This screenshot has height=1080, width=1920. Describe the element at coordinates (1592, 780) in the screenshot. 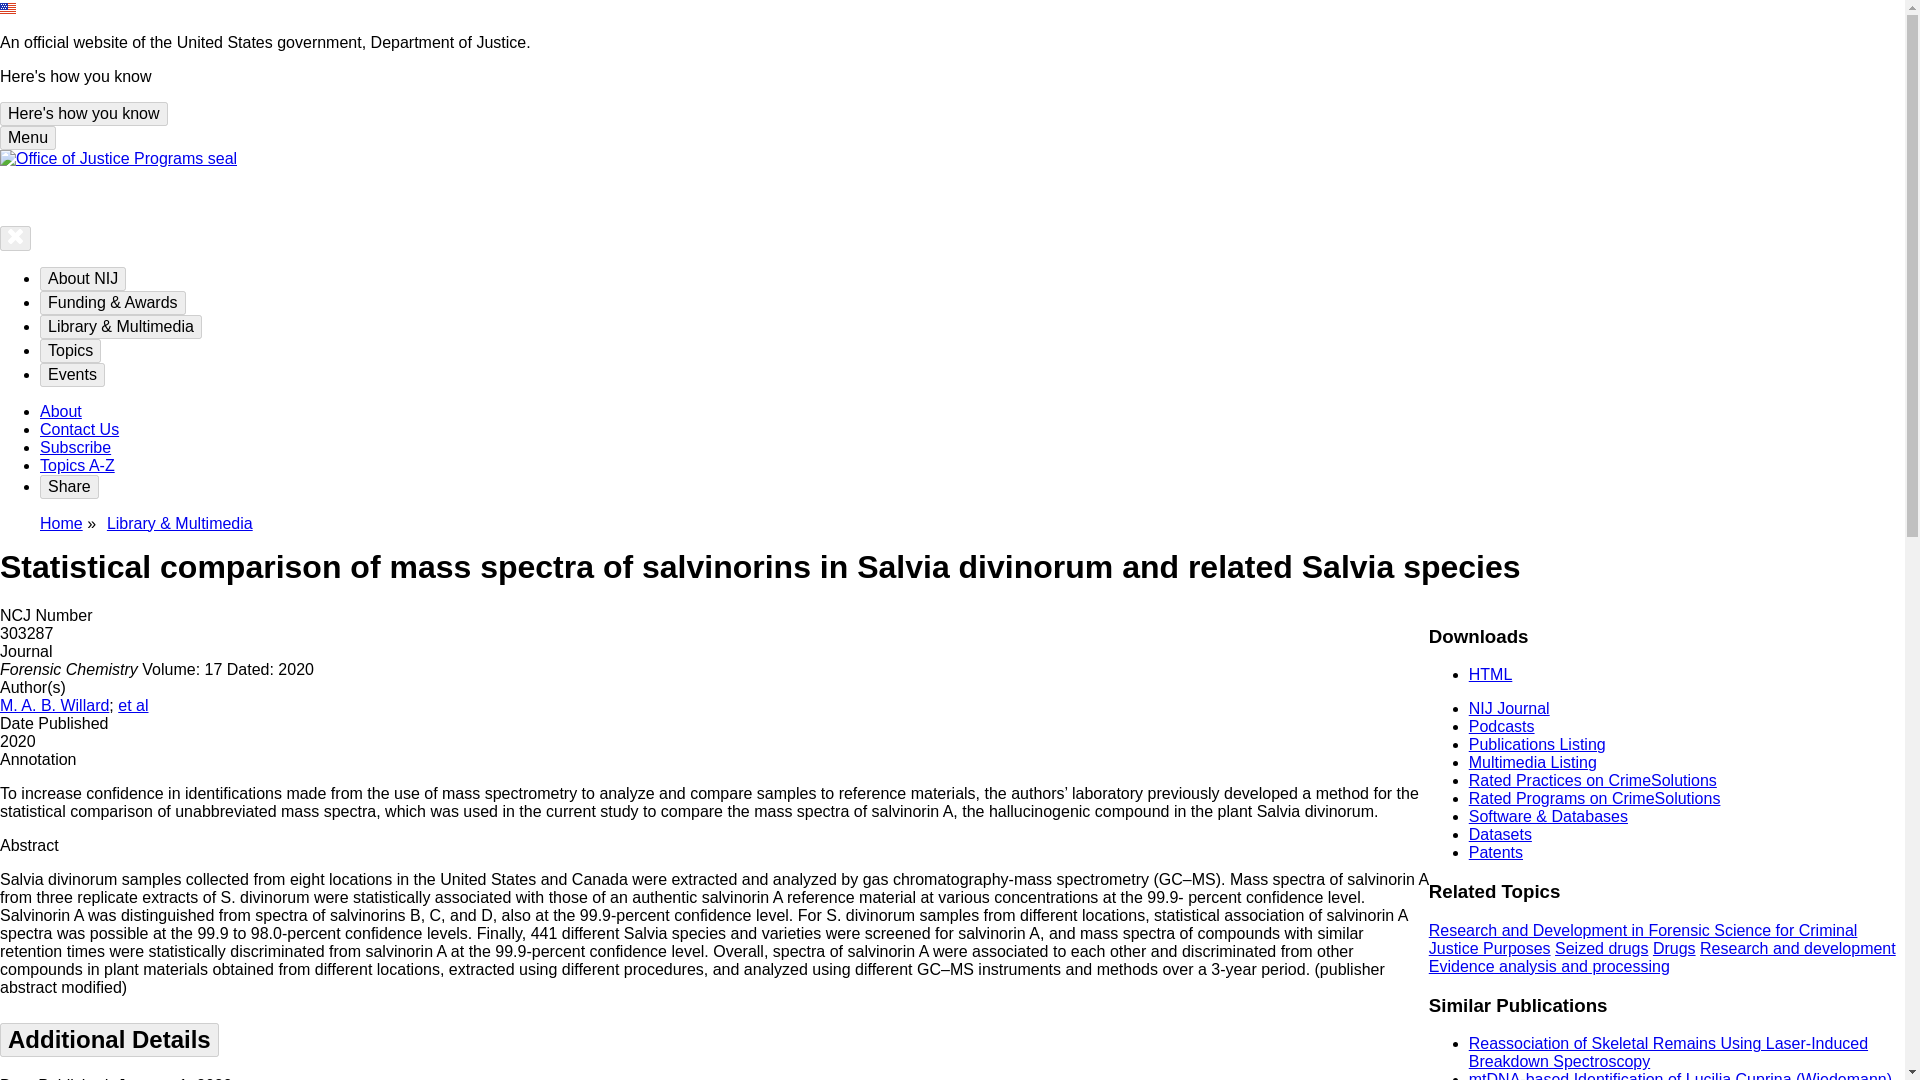

I see `Rated Practices on CrimeSolutions` at that location.